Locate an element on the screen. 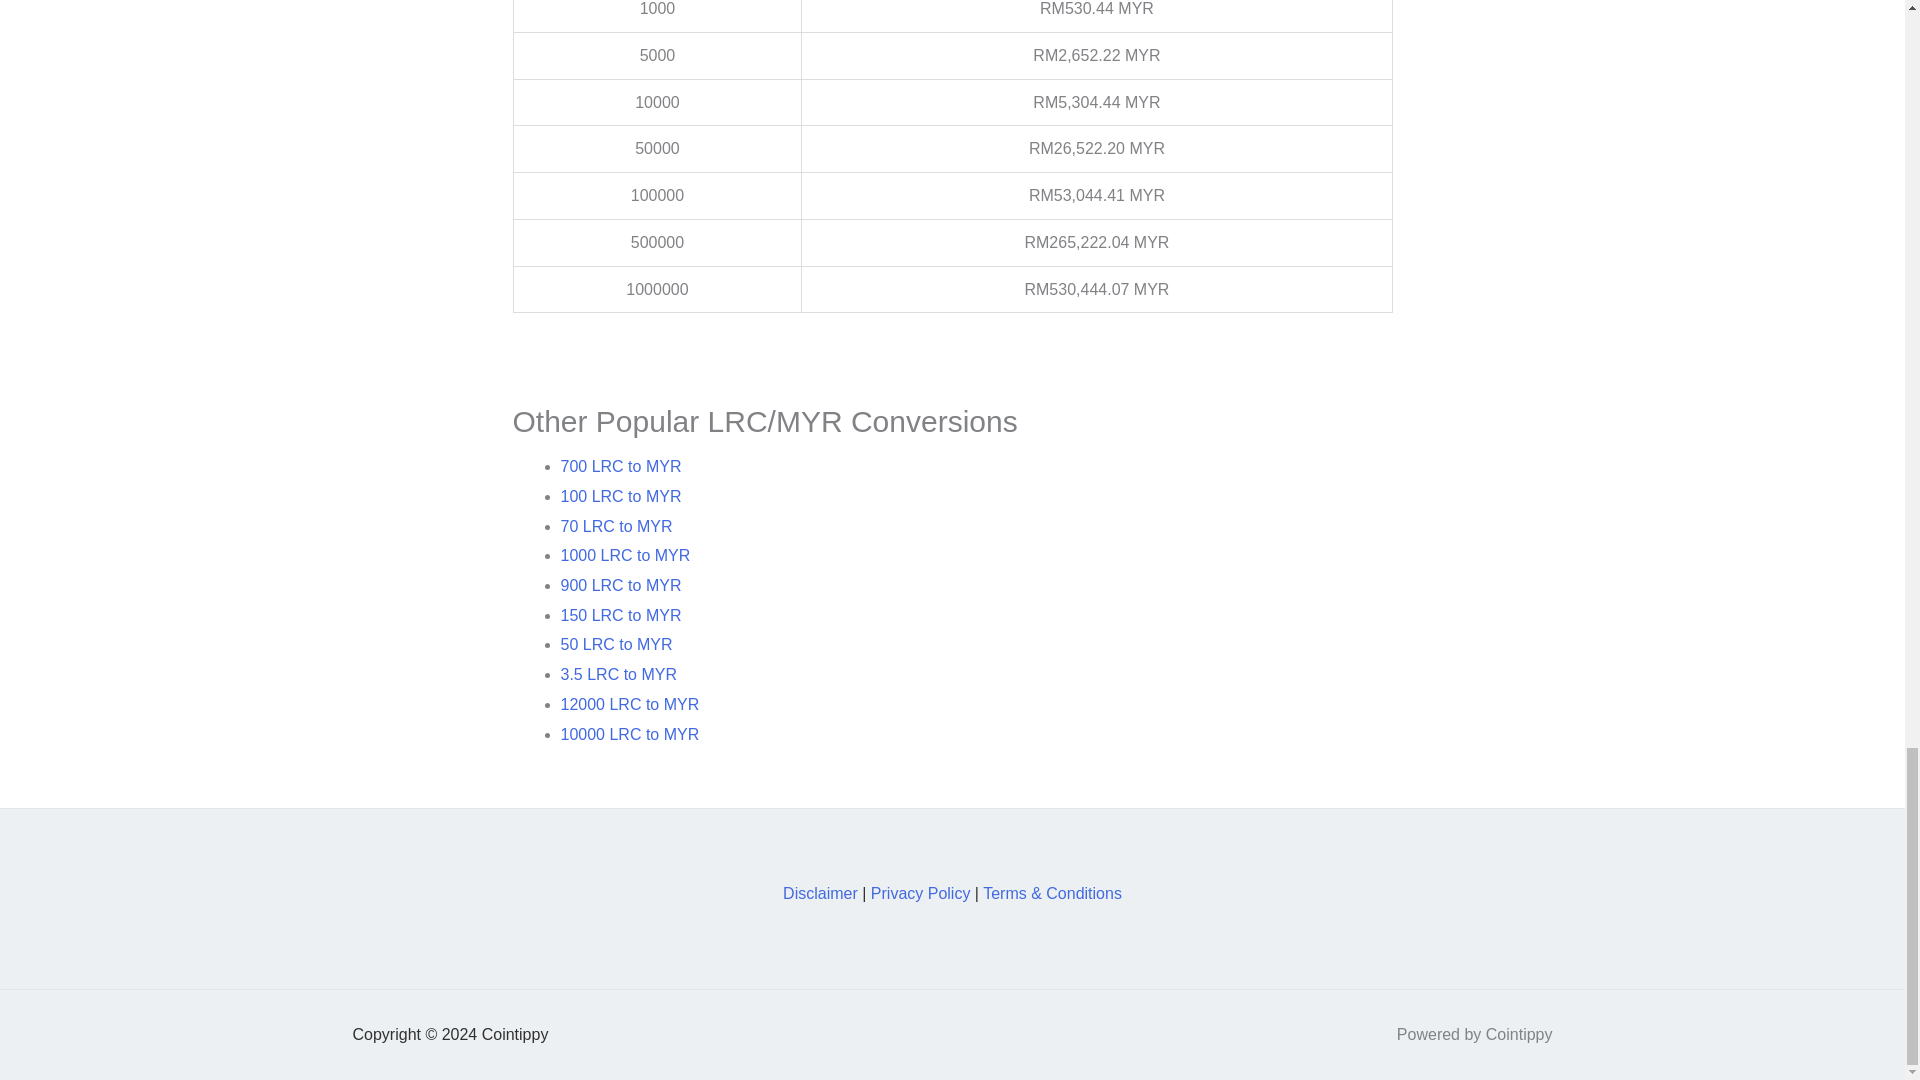 The height and width of the screenshot is (1080, 1920). 10000 LRC to MYR is located at coordinates (629, 734).